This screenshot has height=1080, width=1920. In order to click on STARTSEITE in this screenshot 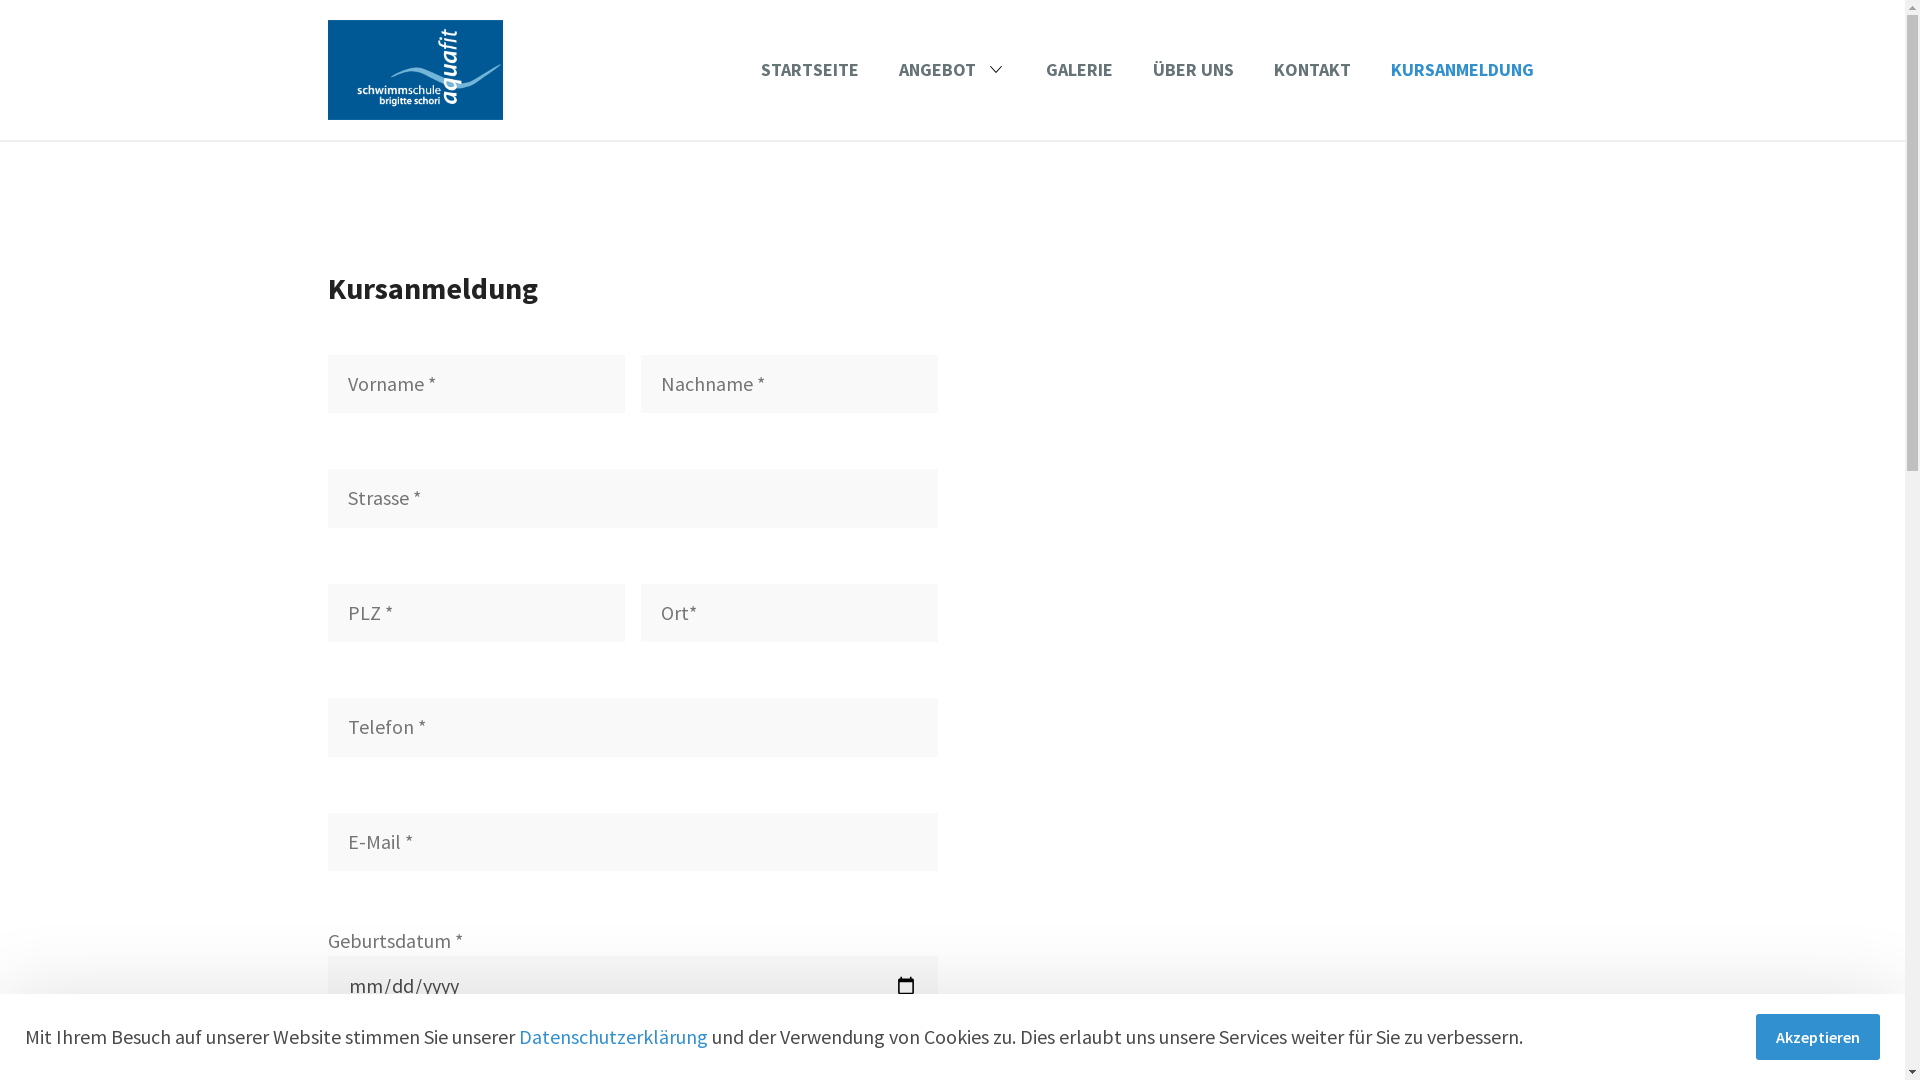, I will do `click(809, 70)`.